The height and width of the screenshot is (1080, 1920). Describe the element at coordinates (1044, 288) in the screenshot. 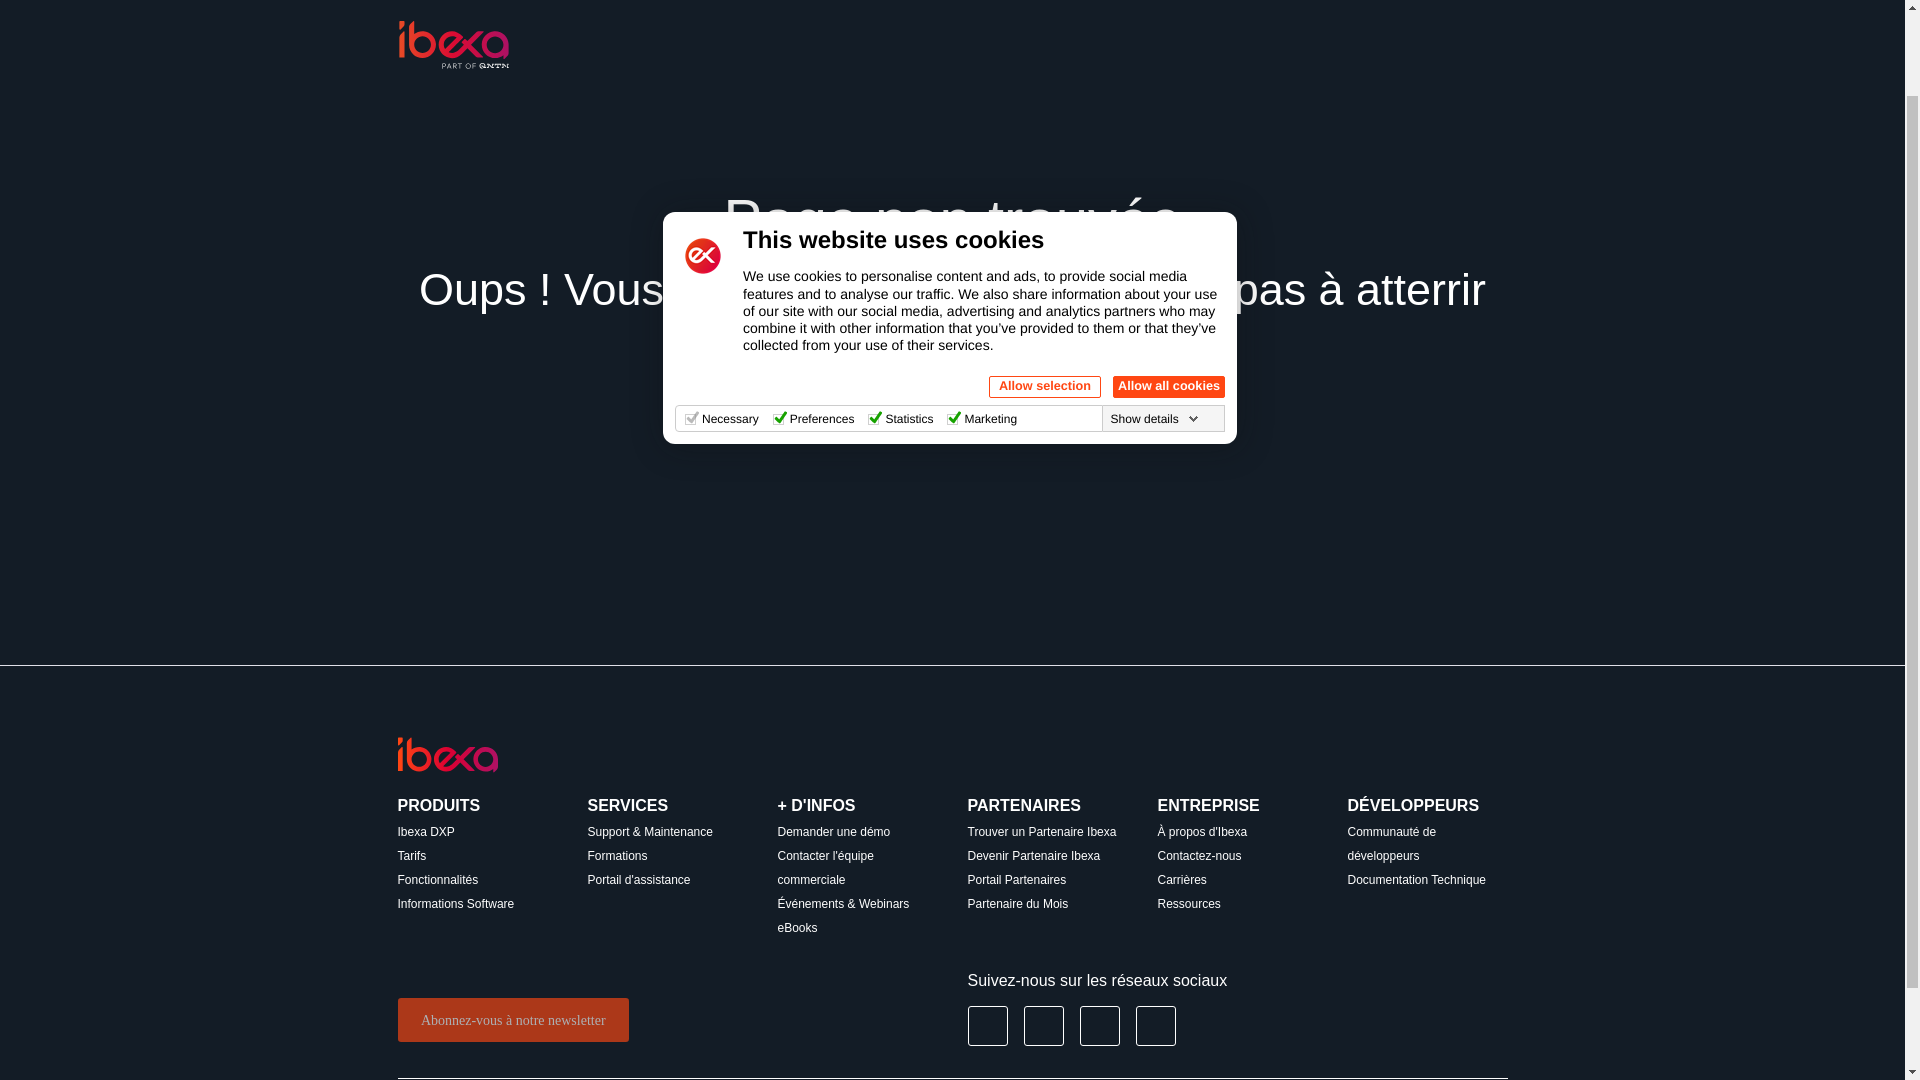

I see `Allow selection` at that location.